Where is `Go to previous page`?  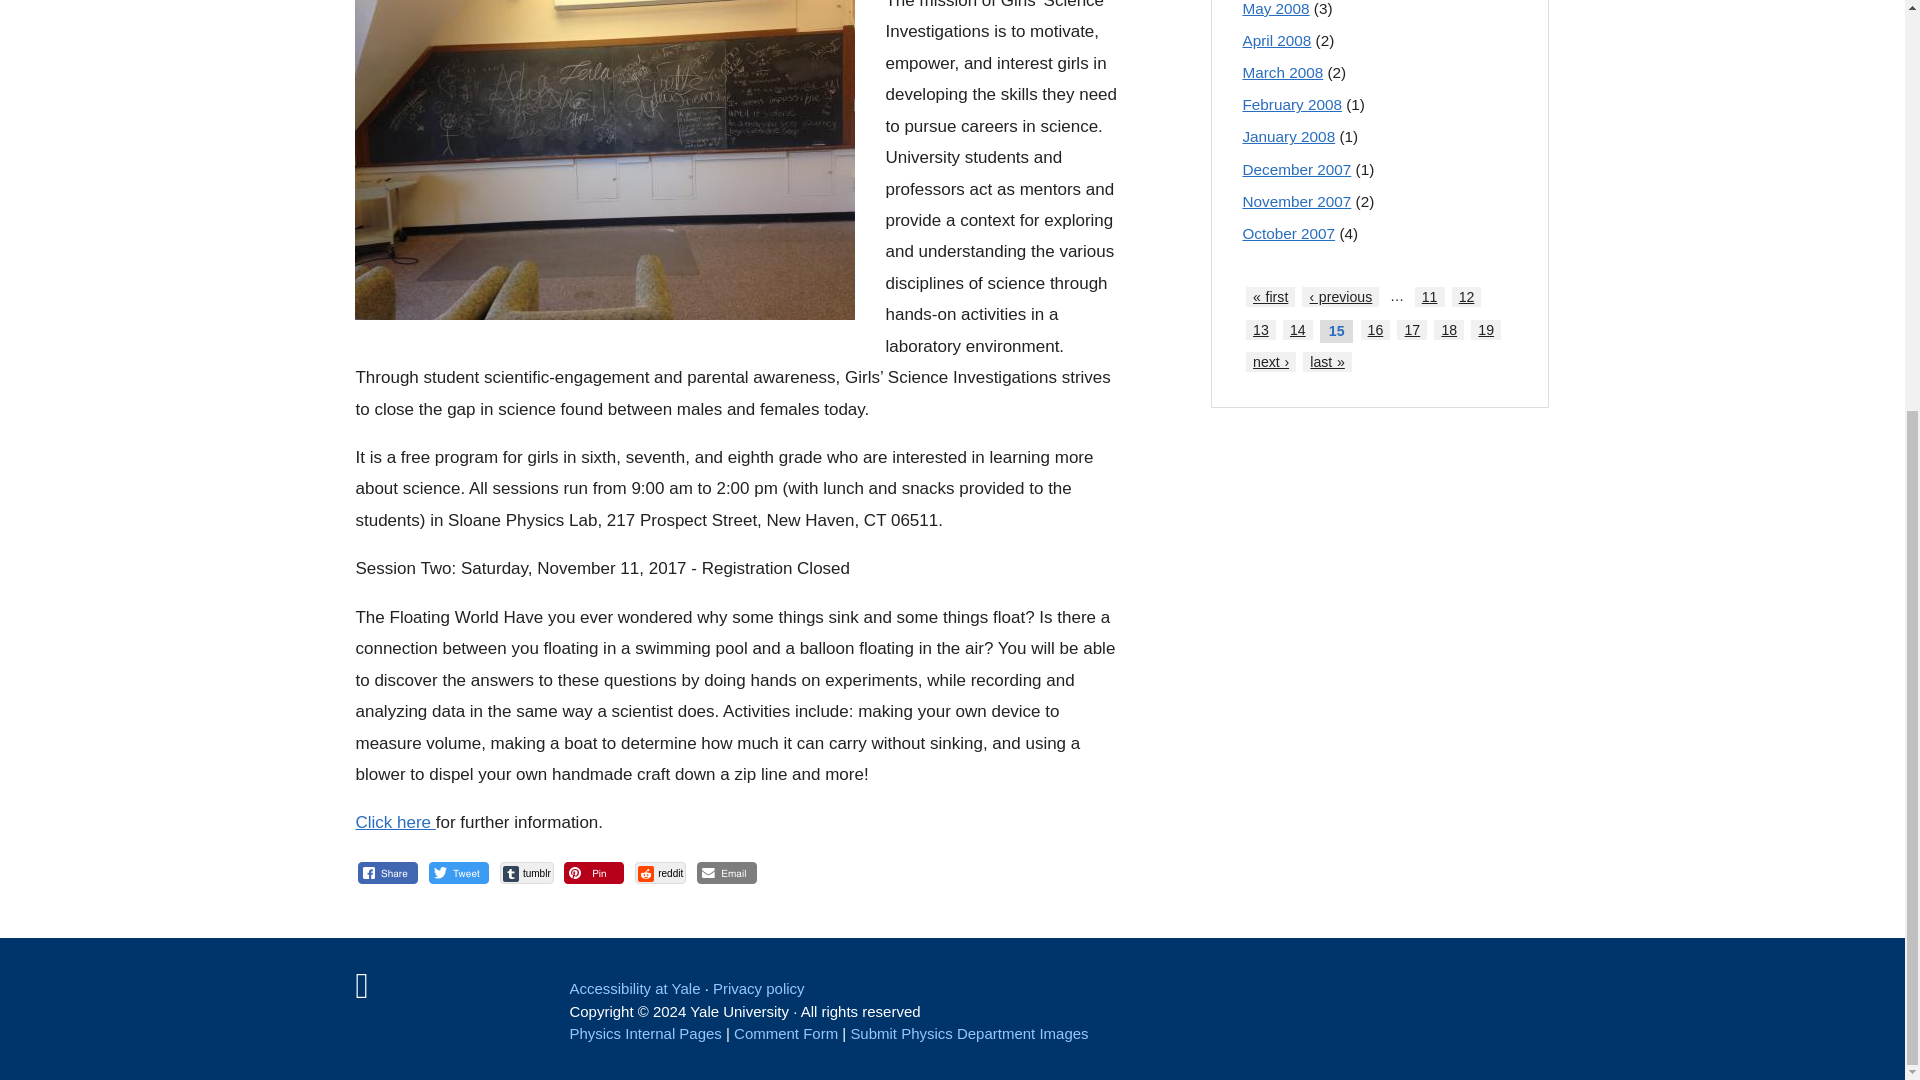 Go to previous page is located at coordinates (1340, 296).